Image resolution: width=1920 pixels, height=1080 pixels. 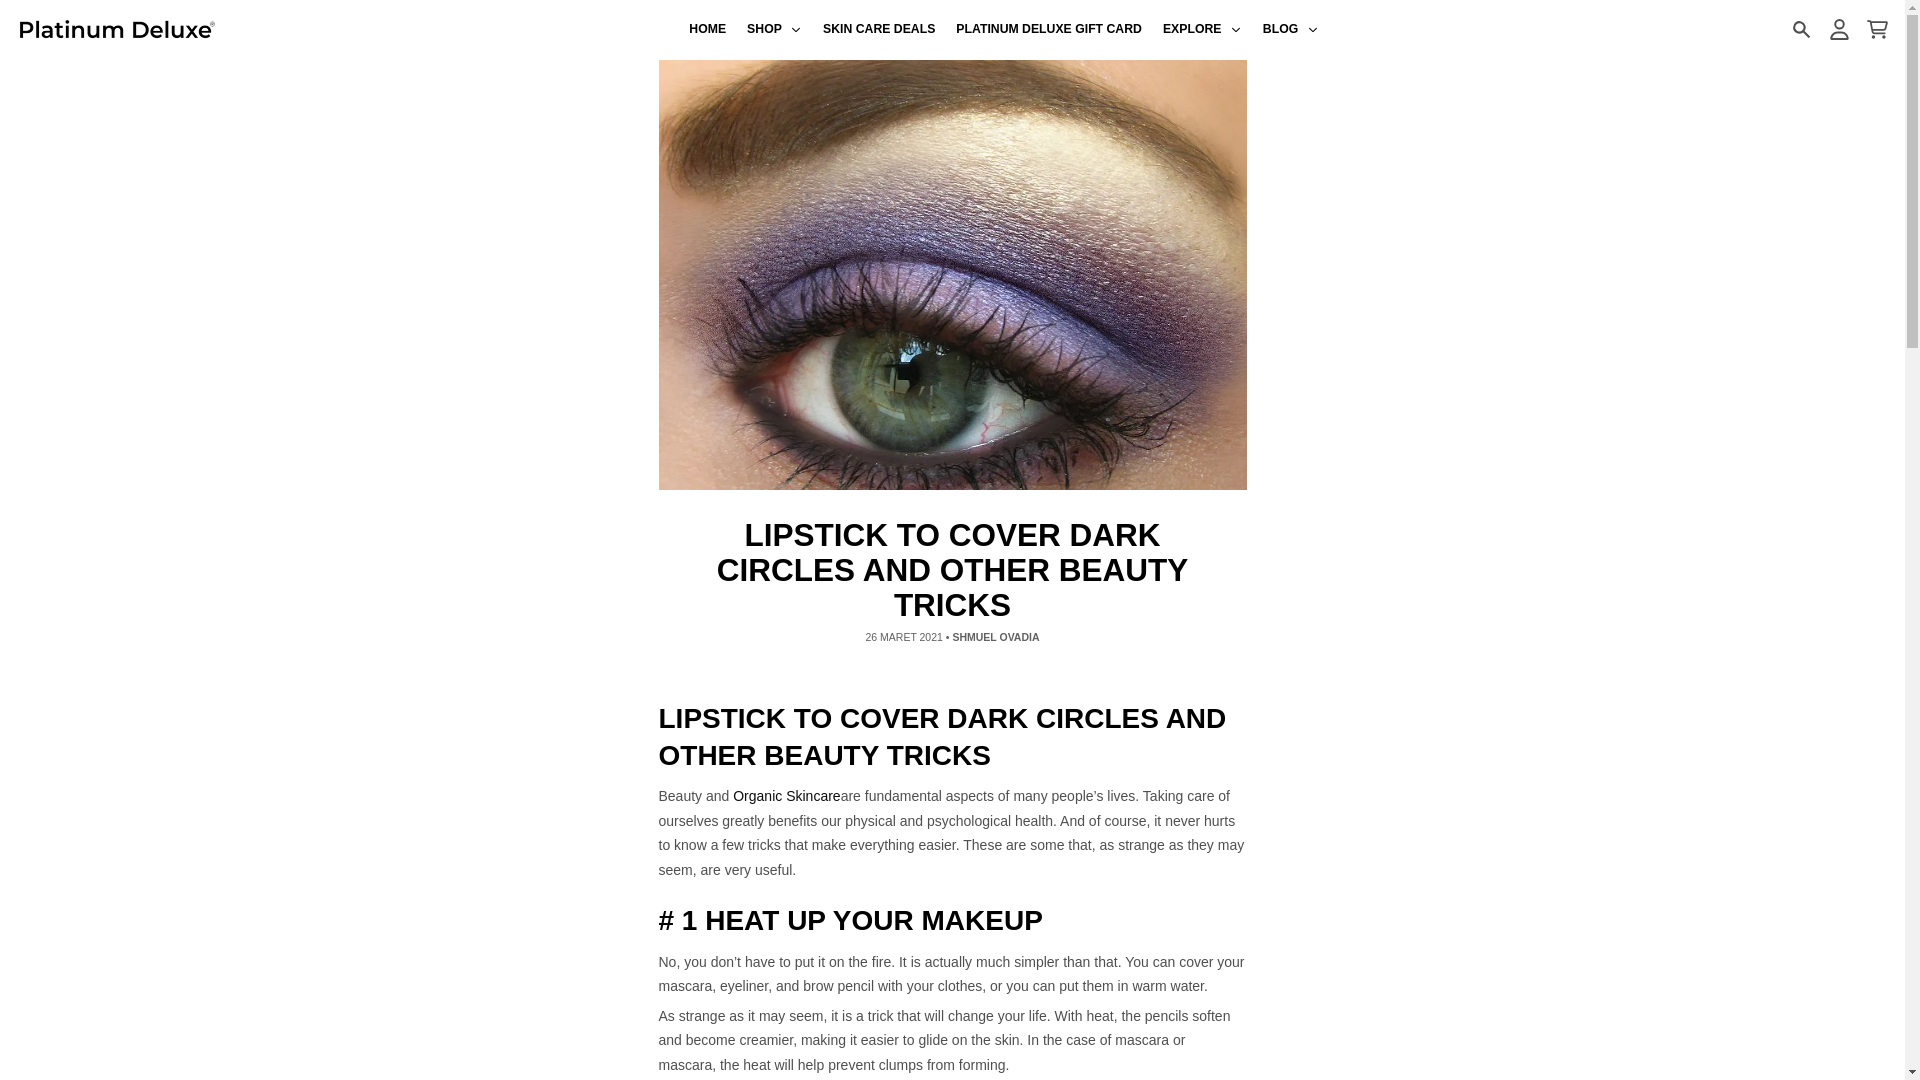 I want to click on HOME, so click(x=708, y=30).